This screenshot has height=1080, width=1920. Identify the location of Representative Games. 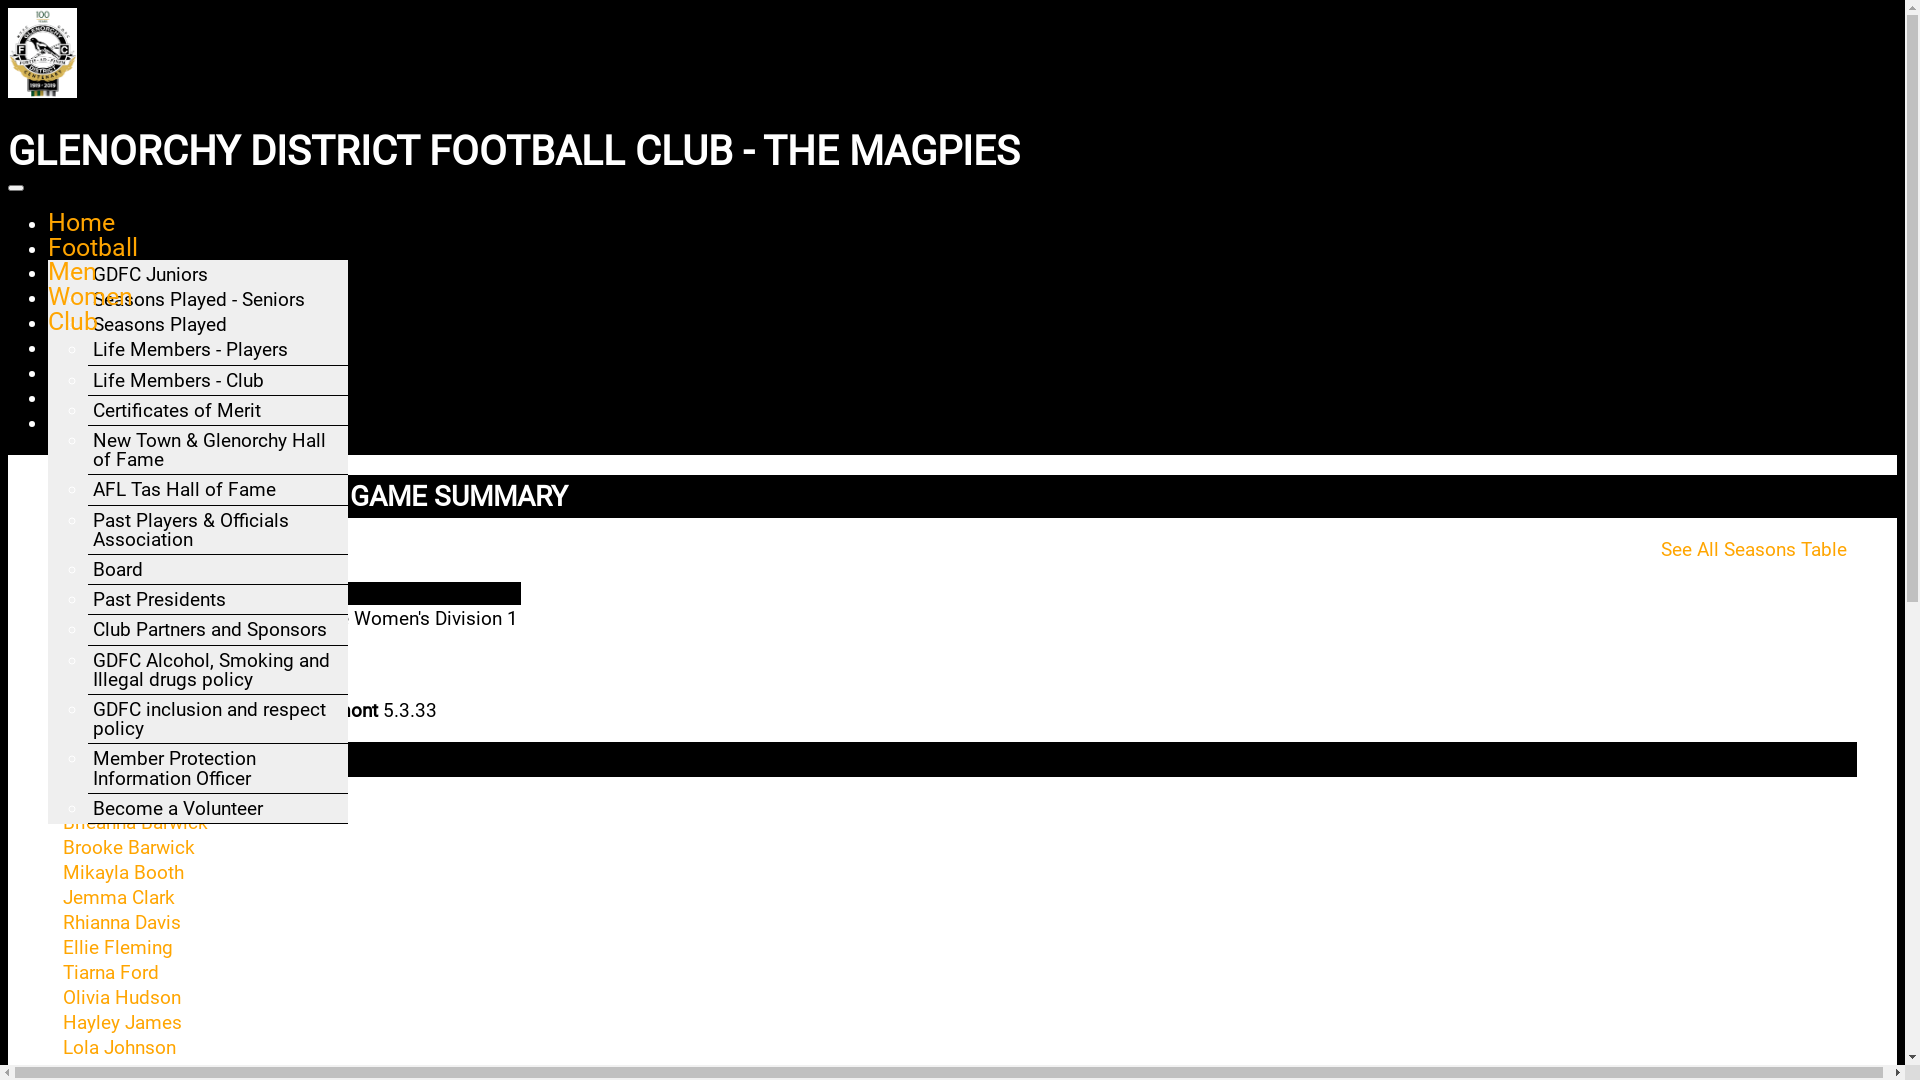
(188, 476).